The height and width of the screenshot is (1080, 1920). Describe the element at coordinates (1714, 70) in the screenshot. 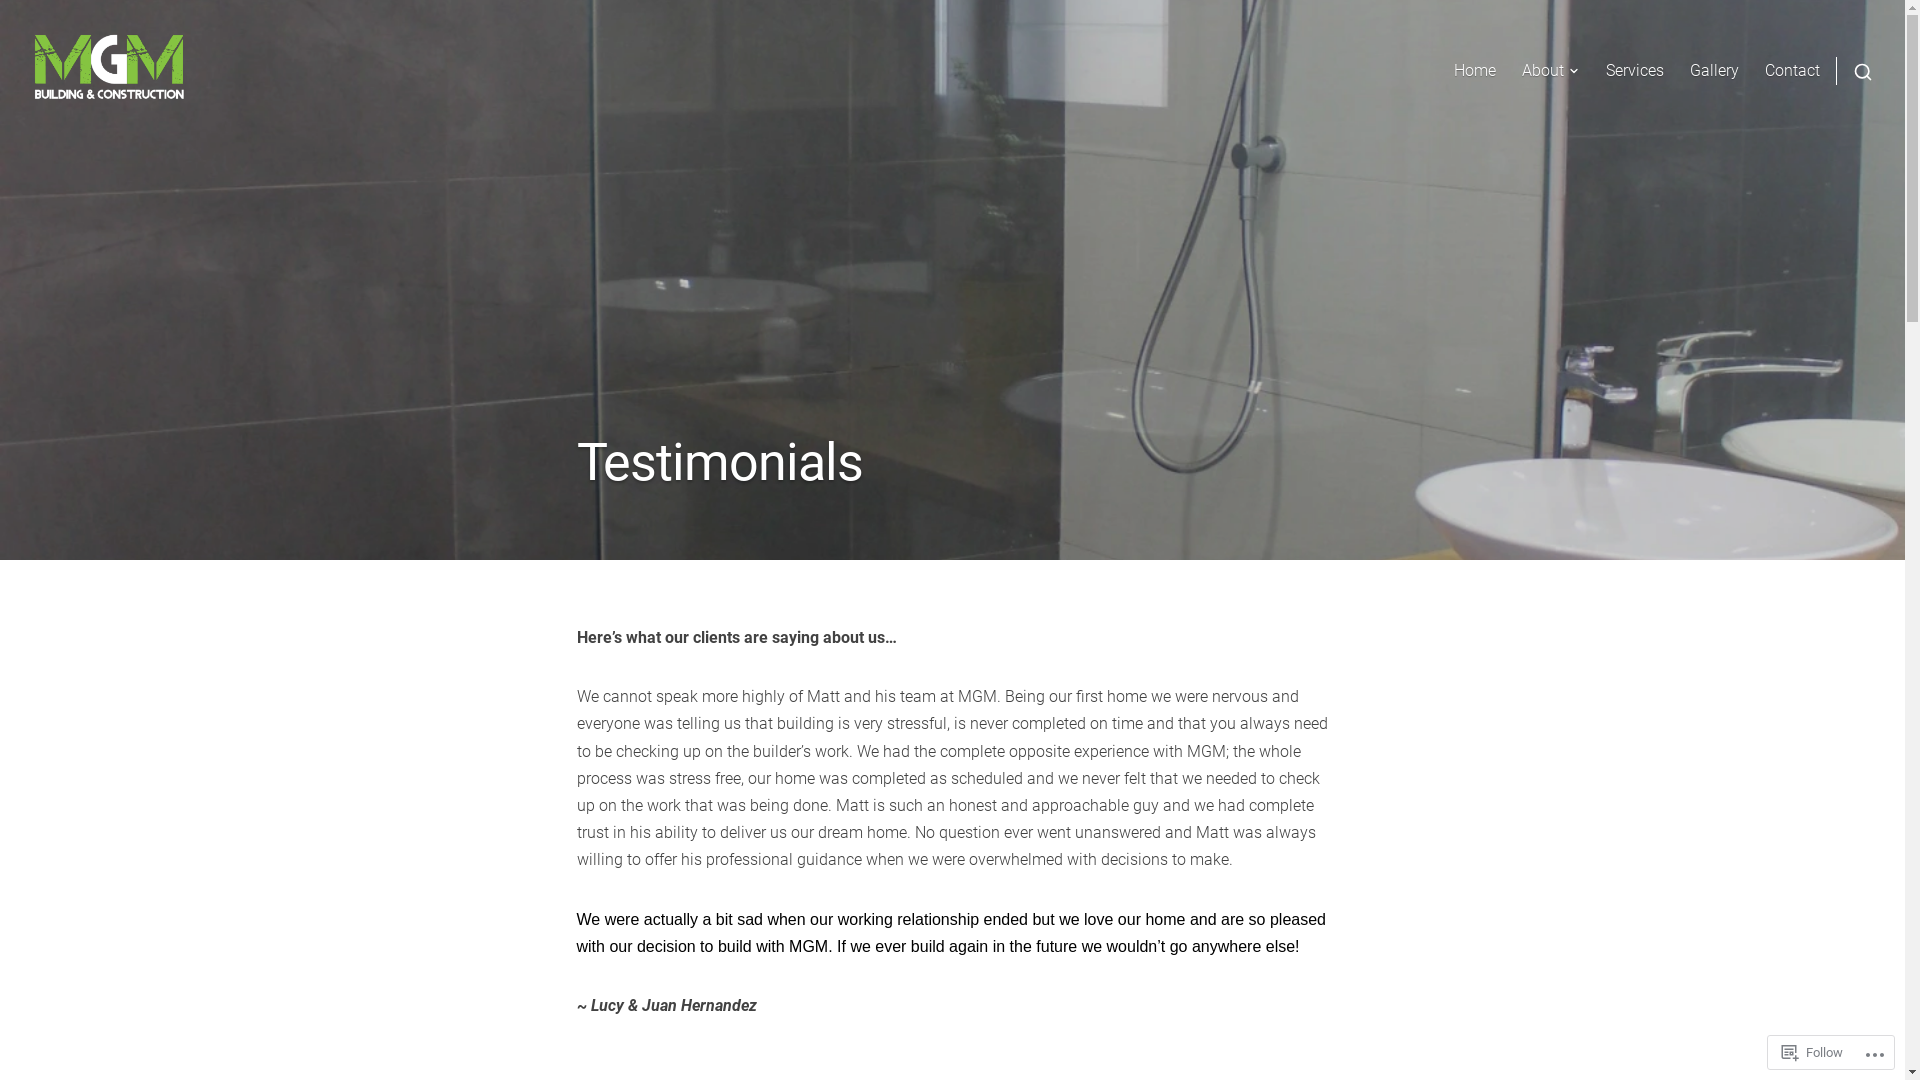

I see `Gallery` at that location.